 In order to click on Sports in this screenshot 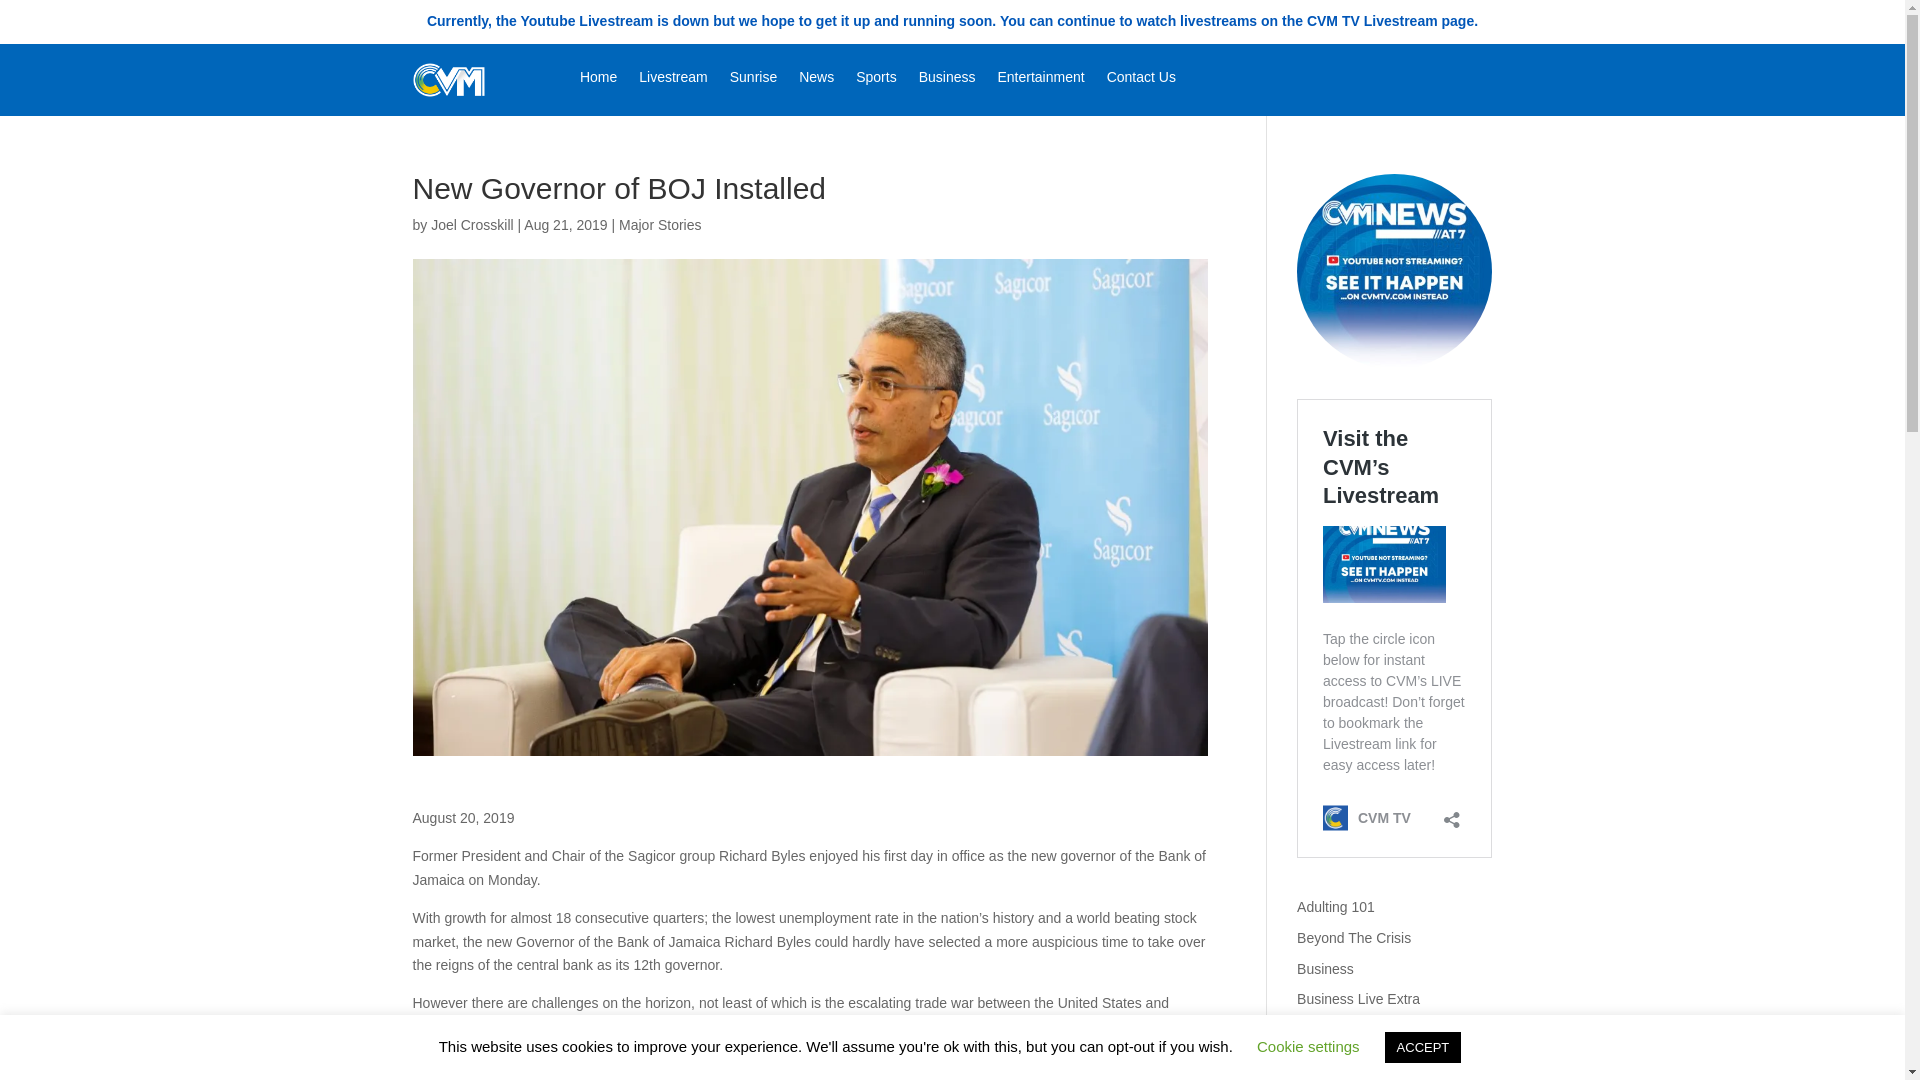, I will do `click(876, 80)`.